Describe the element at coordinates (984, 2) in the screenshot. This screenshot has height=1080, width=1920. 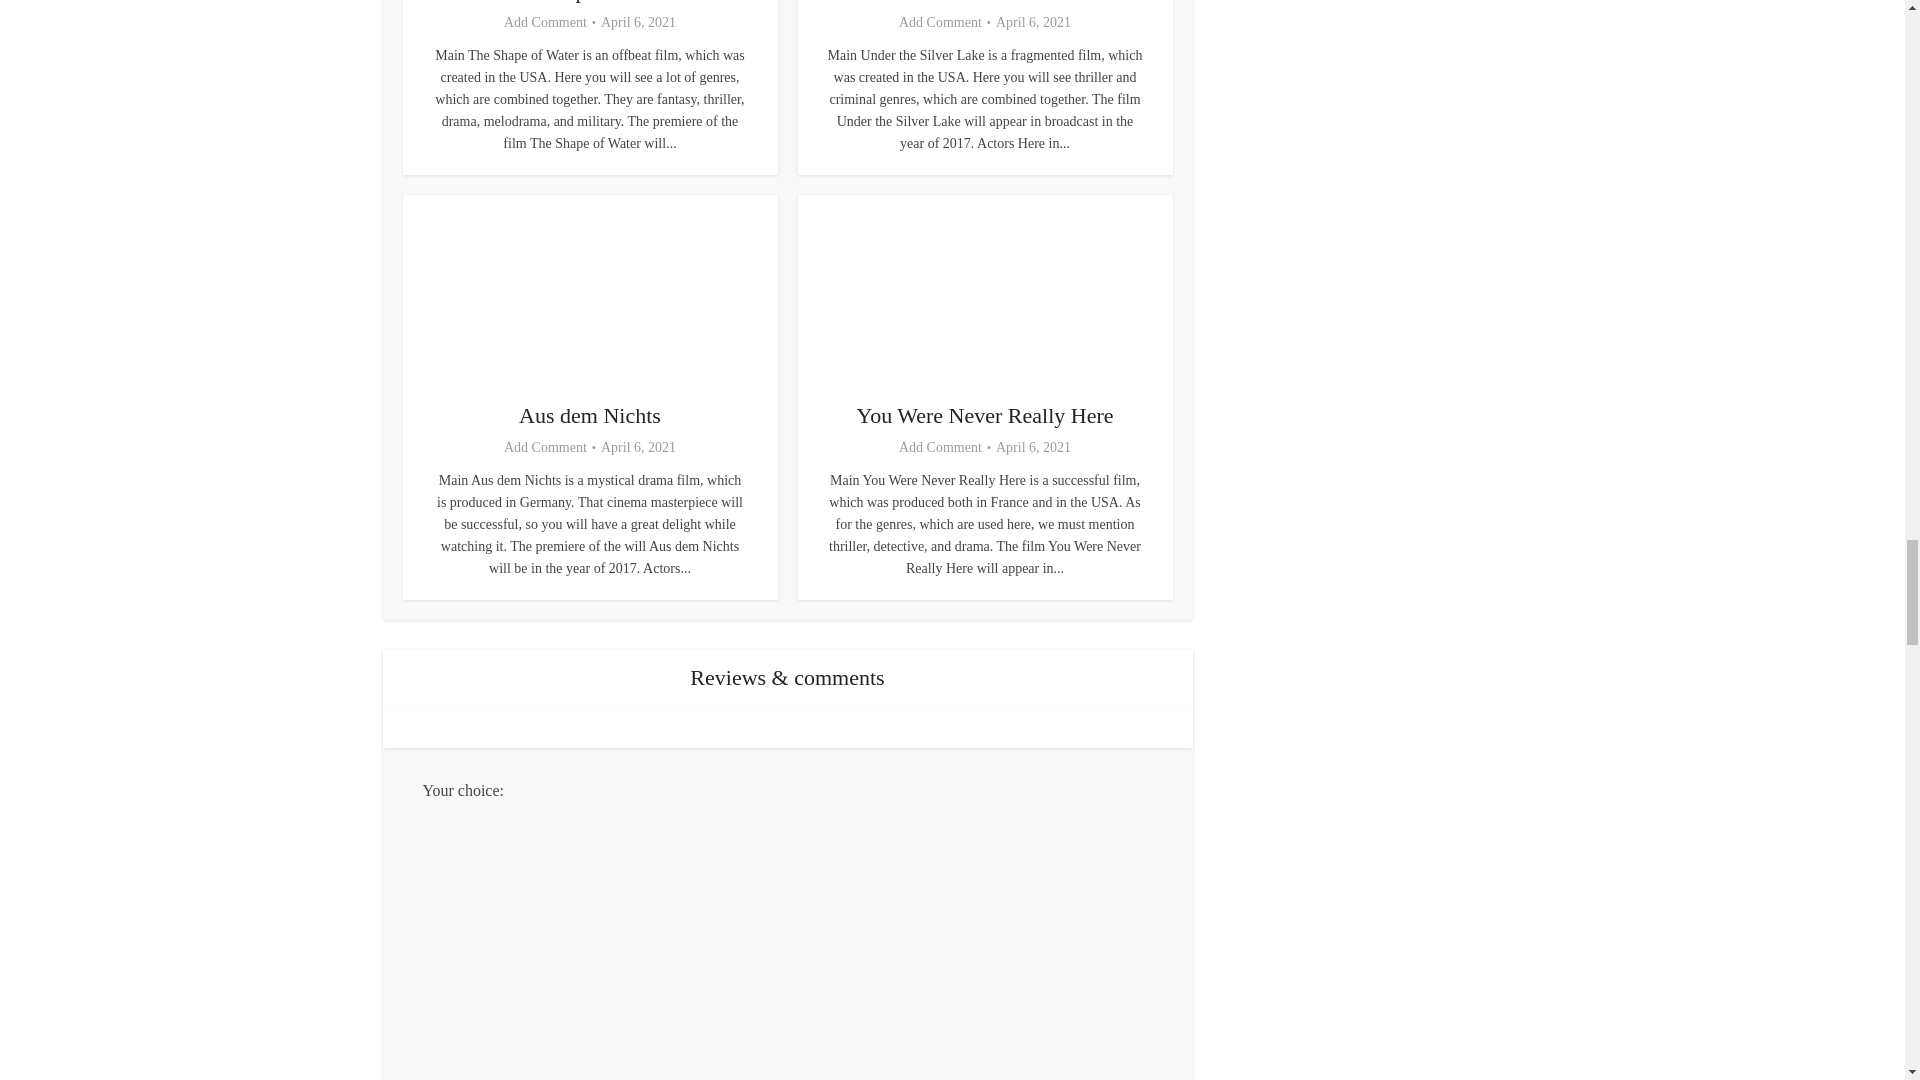
I see `Under the Silver Lake` at that location.